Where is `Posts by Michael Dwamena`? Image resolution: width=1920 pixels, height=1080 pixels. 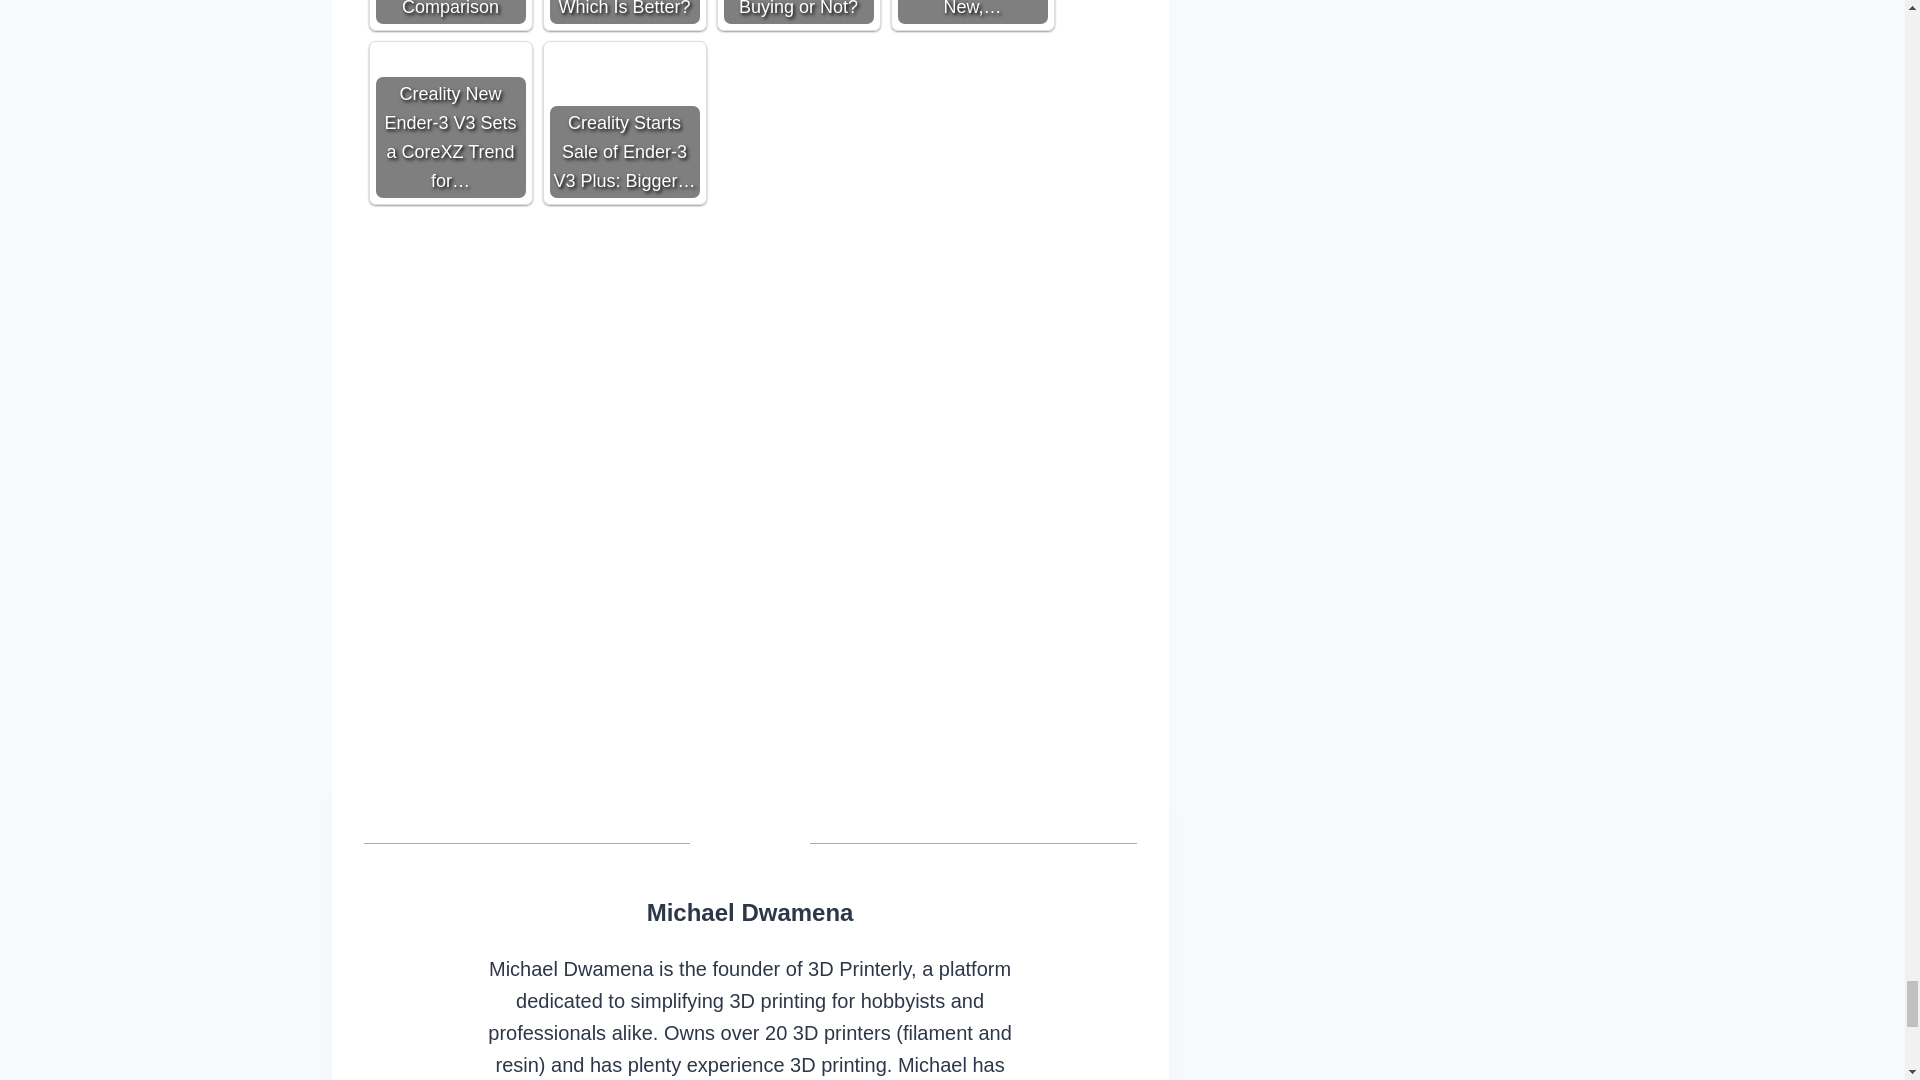
Posts by Michael Dwamena is located at coordinates (750, 912).